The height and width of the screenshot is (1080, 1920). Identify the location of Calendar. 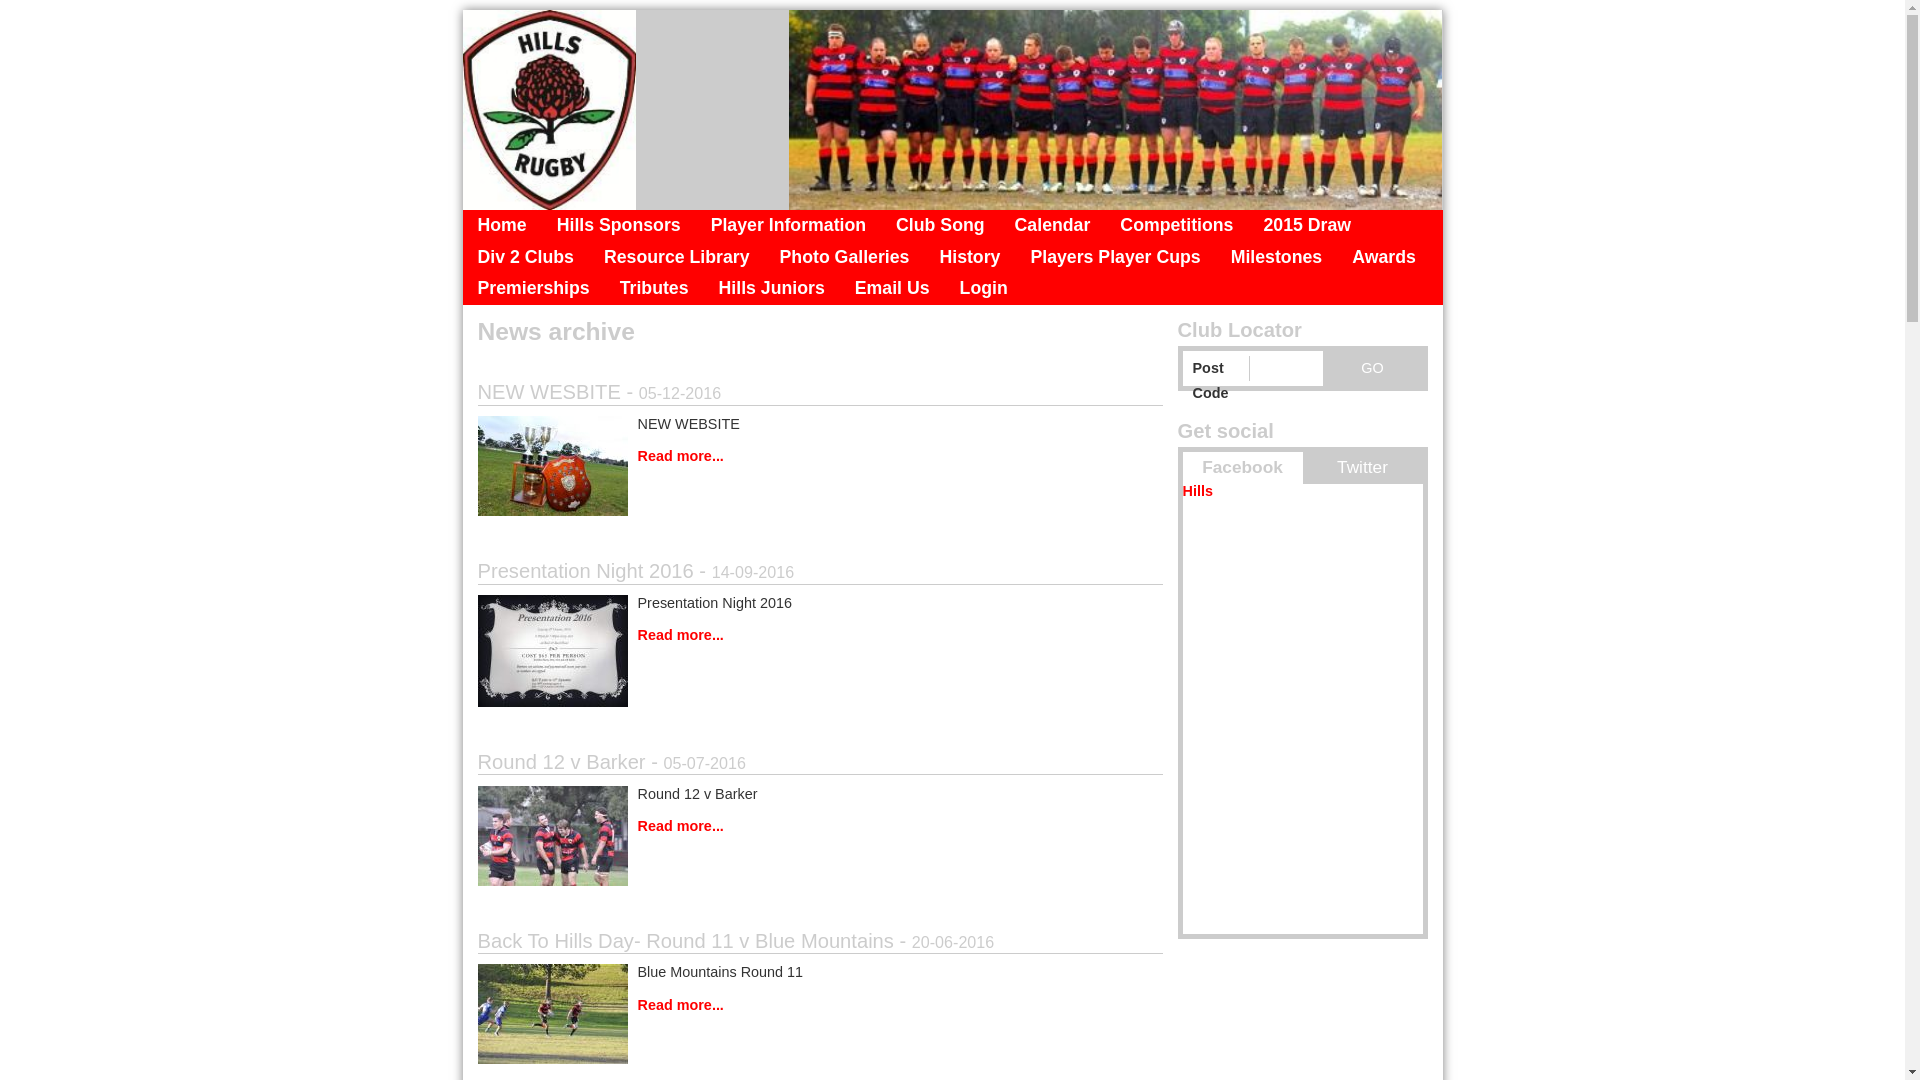
(1053, 226).